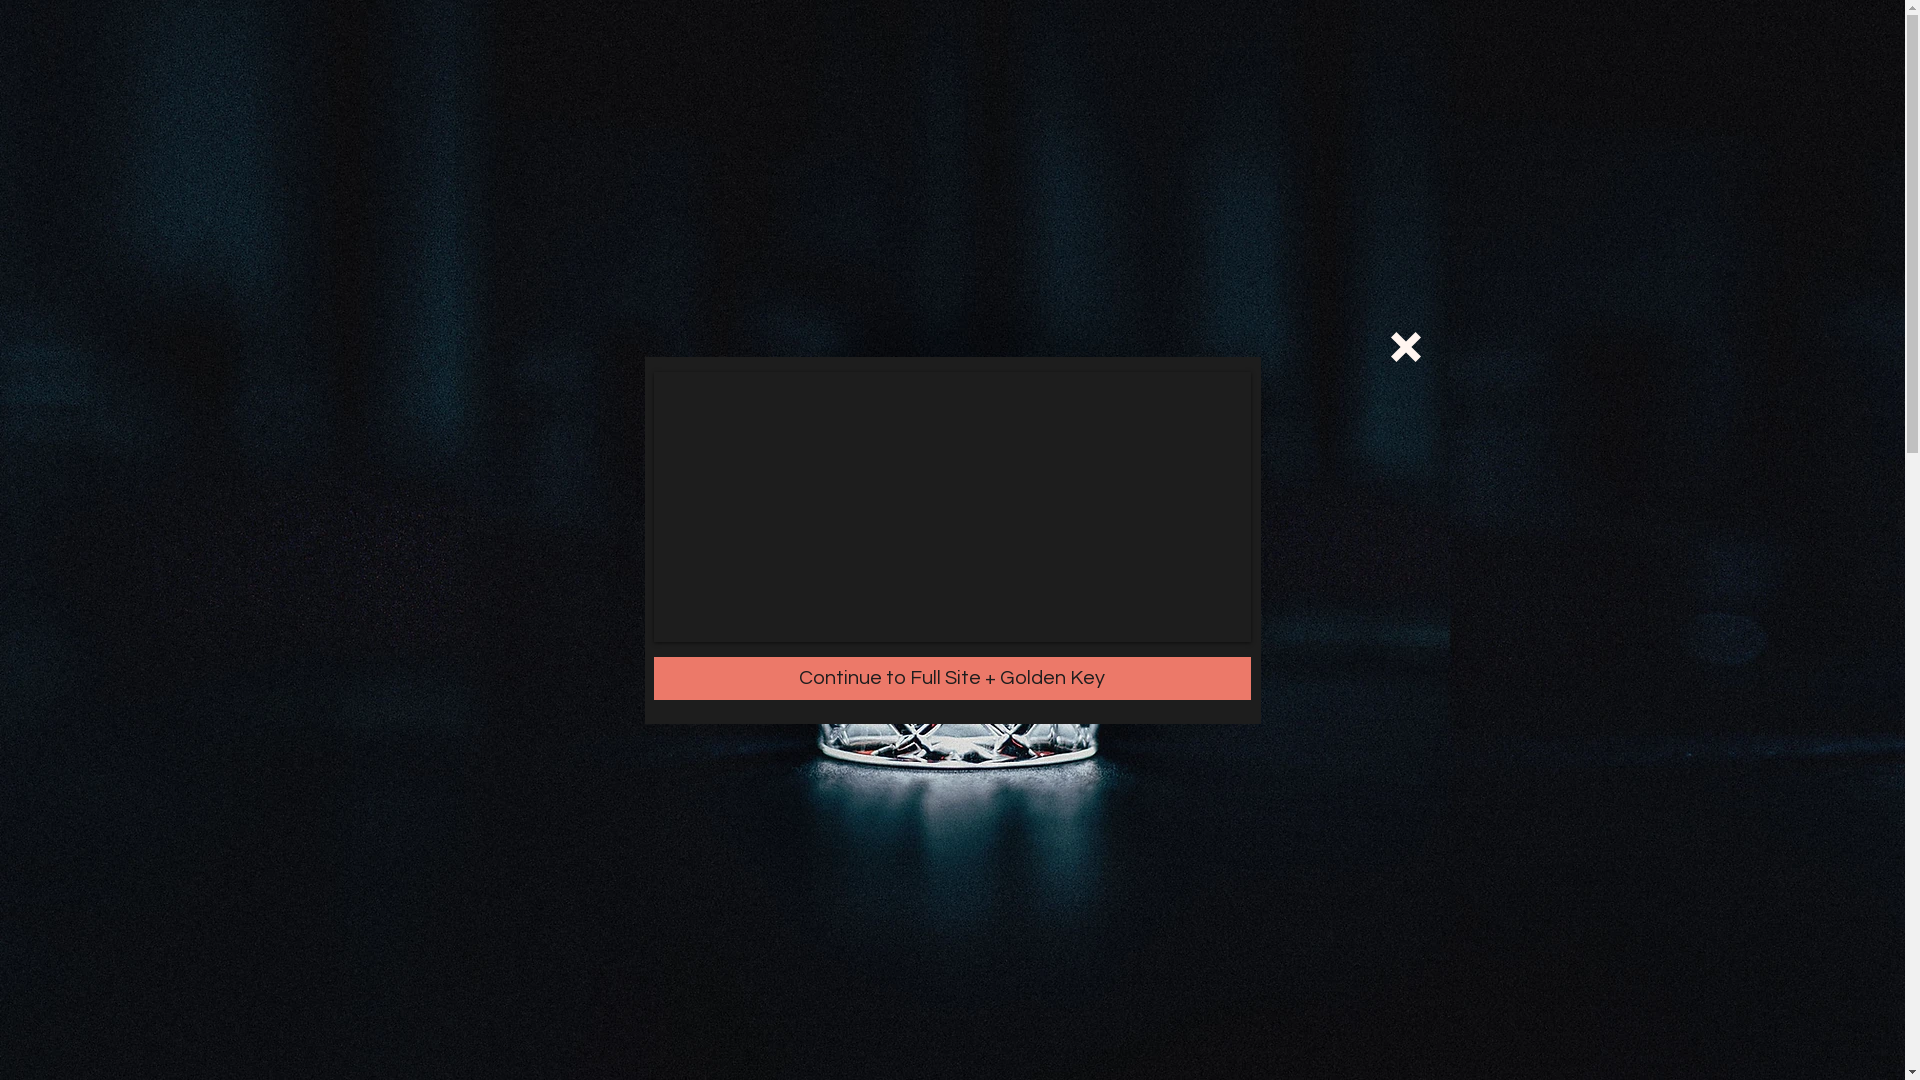 This screenshot has width=1920, height=1080. What do you see at coordinates (1297, 946) in the screenshot?
I see `Click to Drink.` at bounding box center [1297, 946].